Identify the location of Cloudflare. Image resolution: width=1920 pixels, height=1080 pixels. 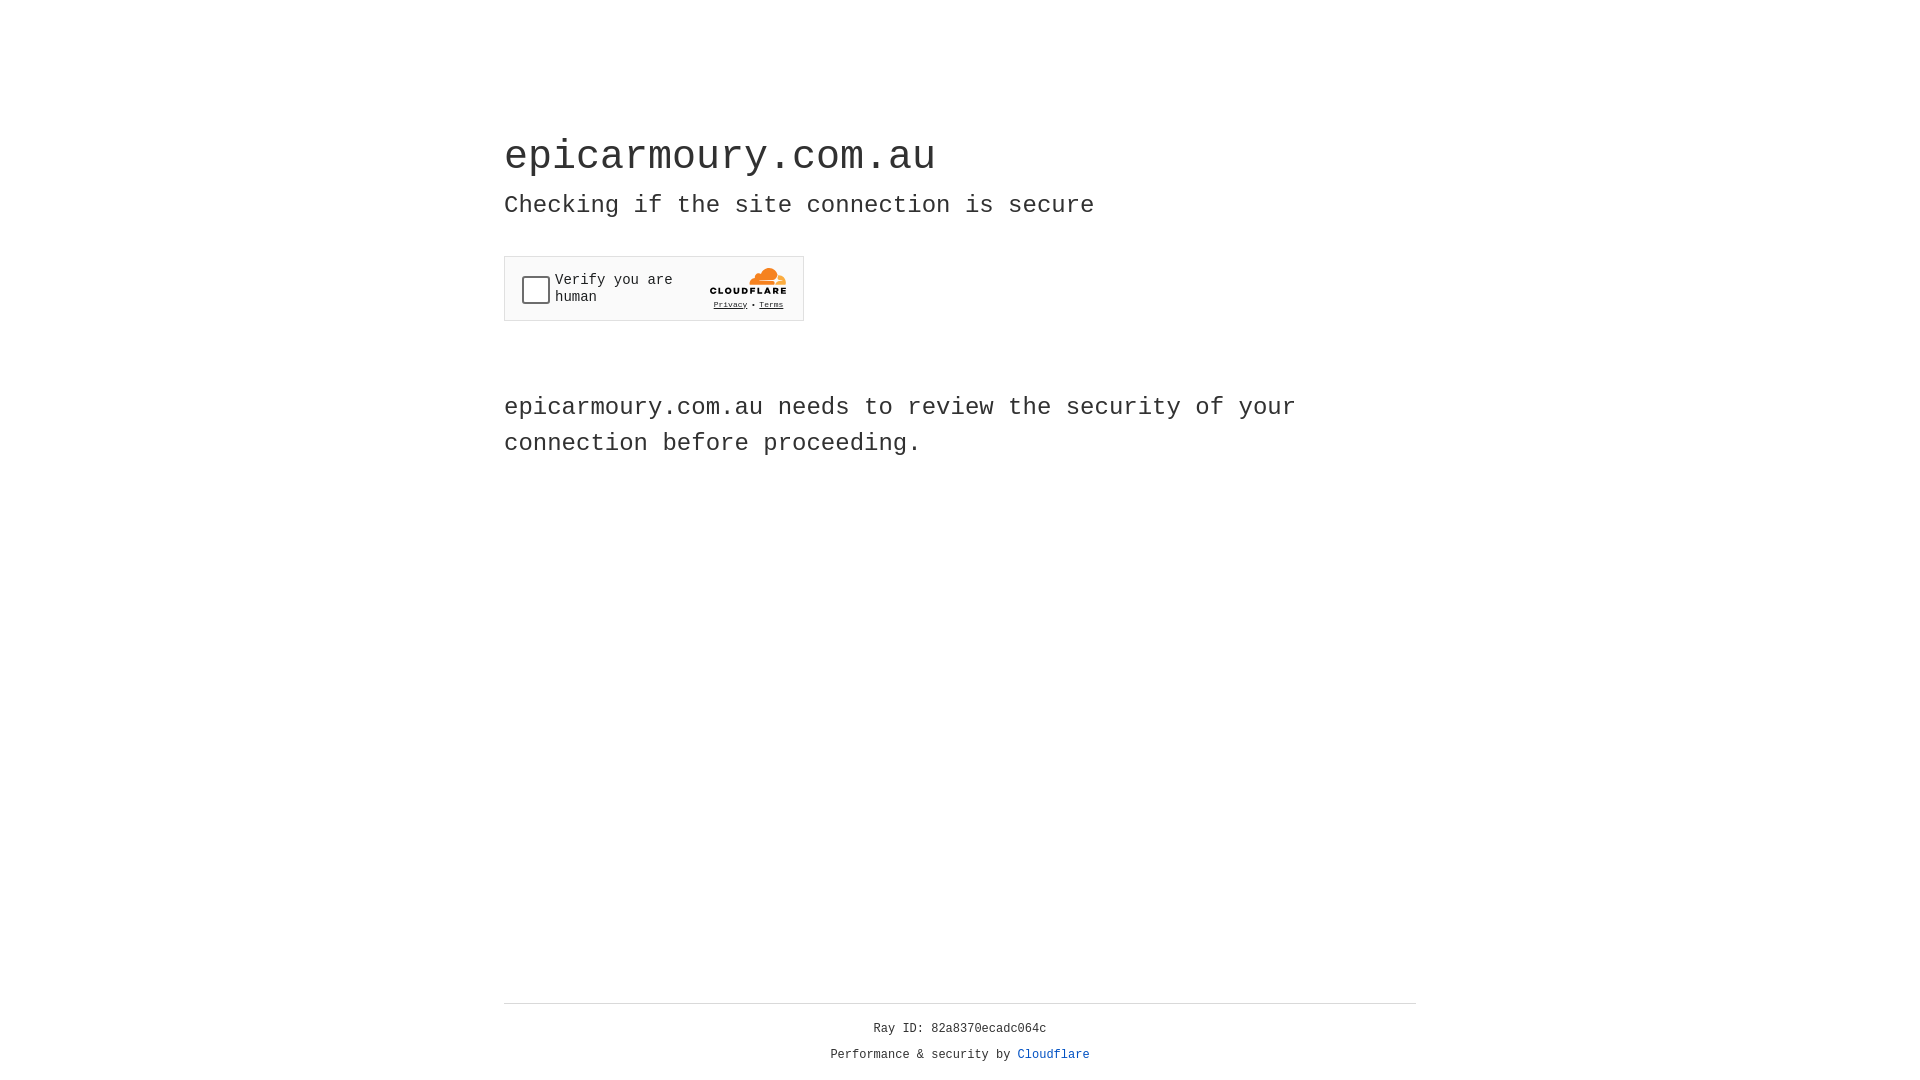
(1054, 1055).